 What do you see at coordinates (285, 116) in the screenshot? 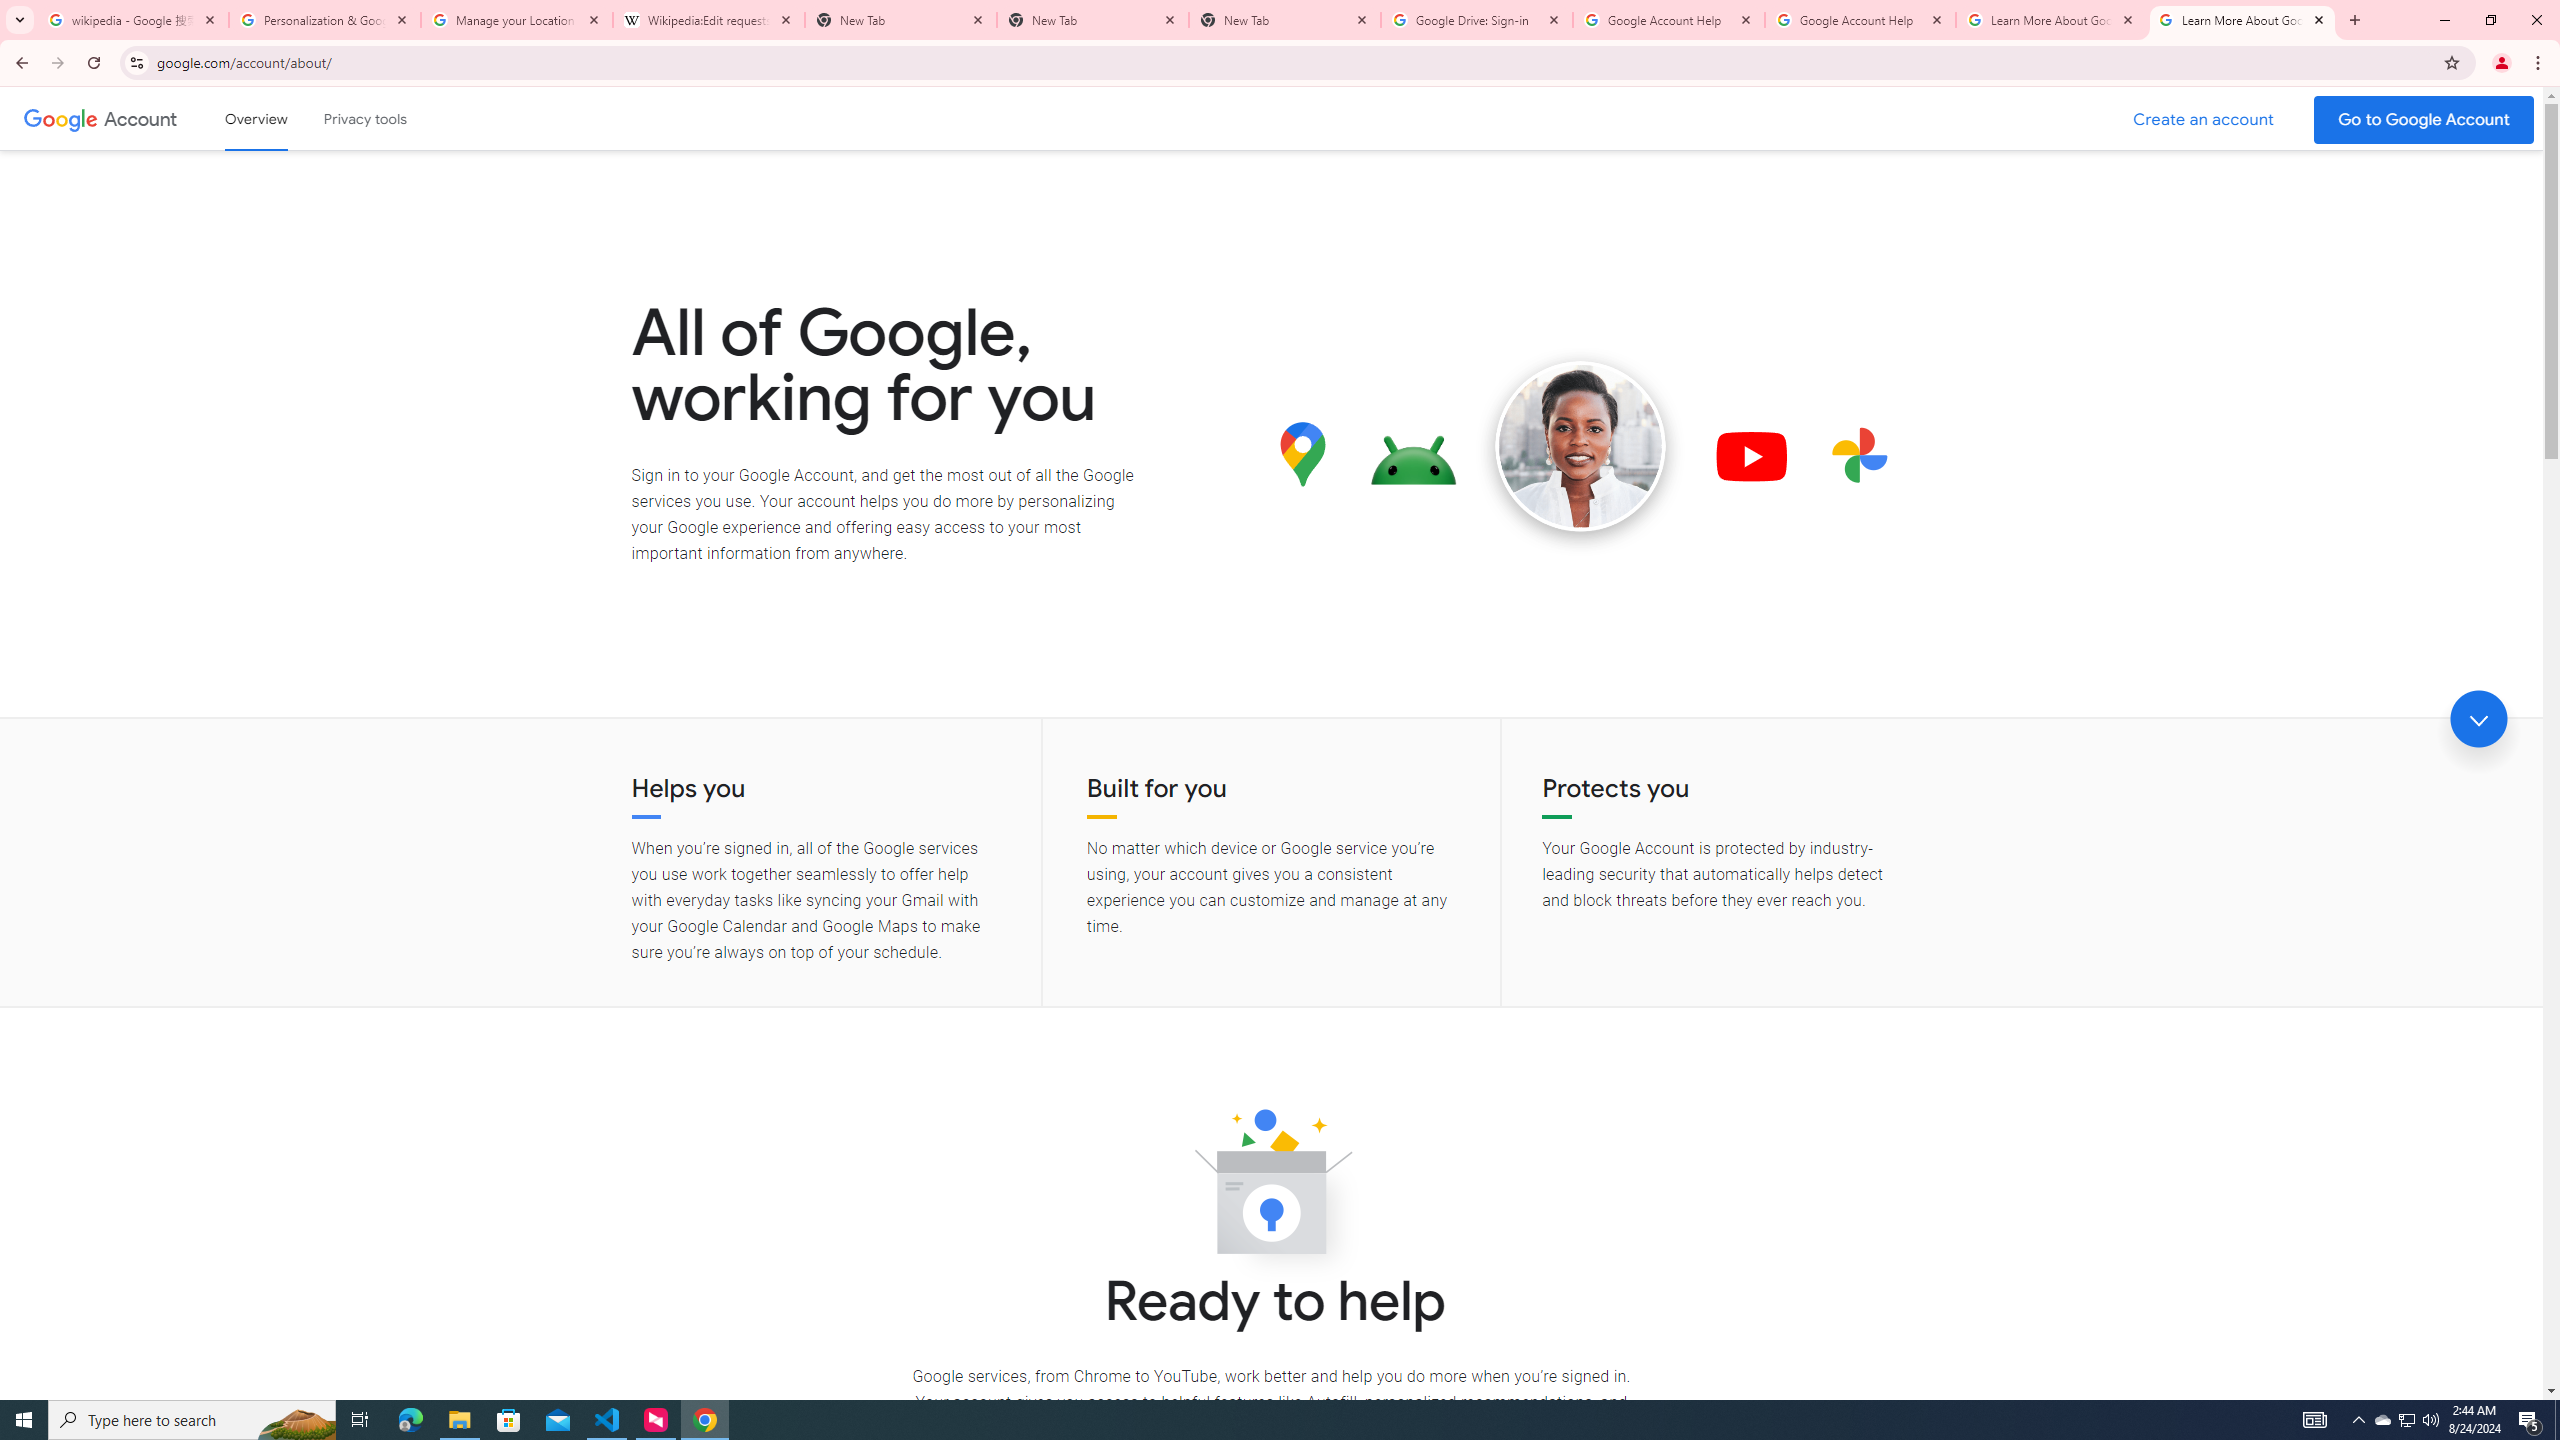
I see `Skip to Content` at bounding box center [285, 116].